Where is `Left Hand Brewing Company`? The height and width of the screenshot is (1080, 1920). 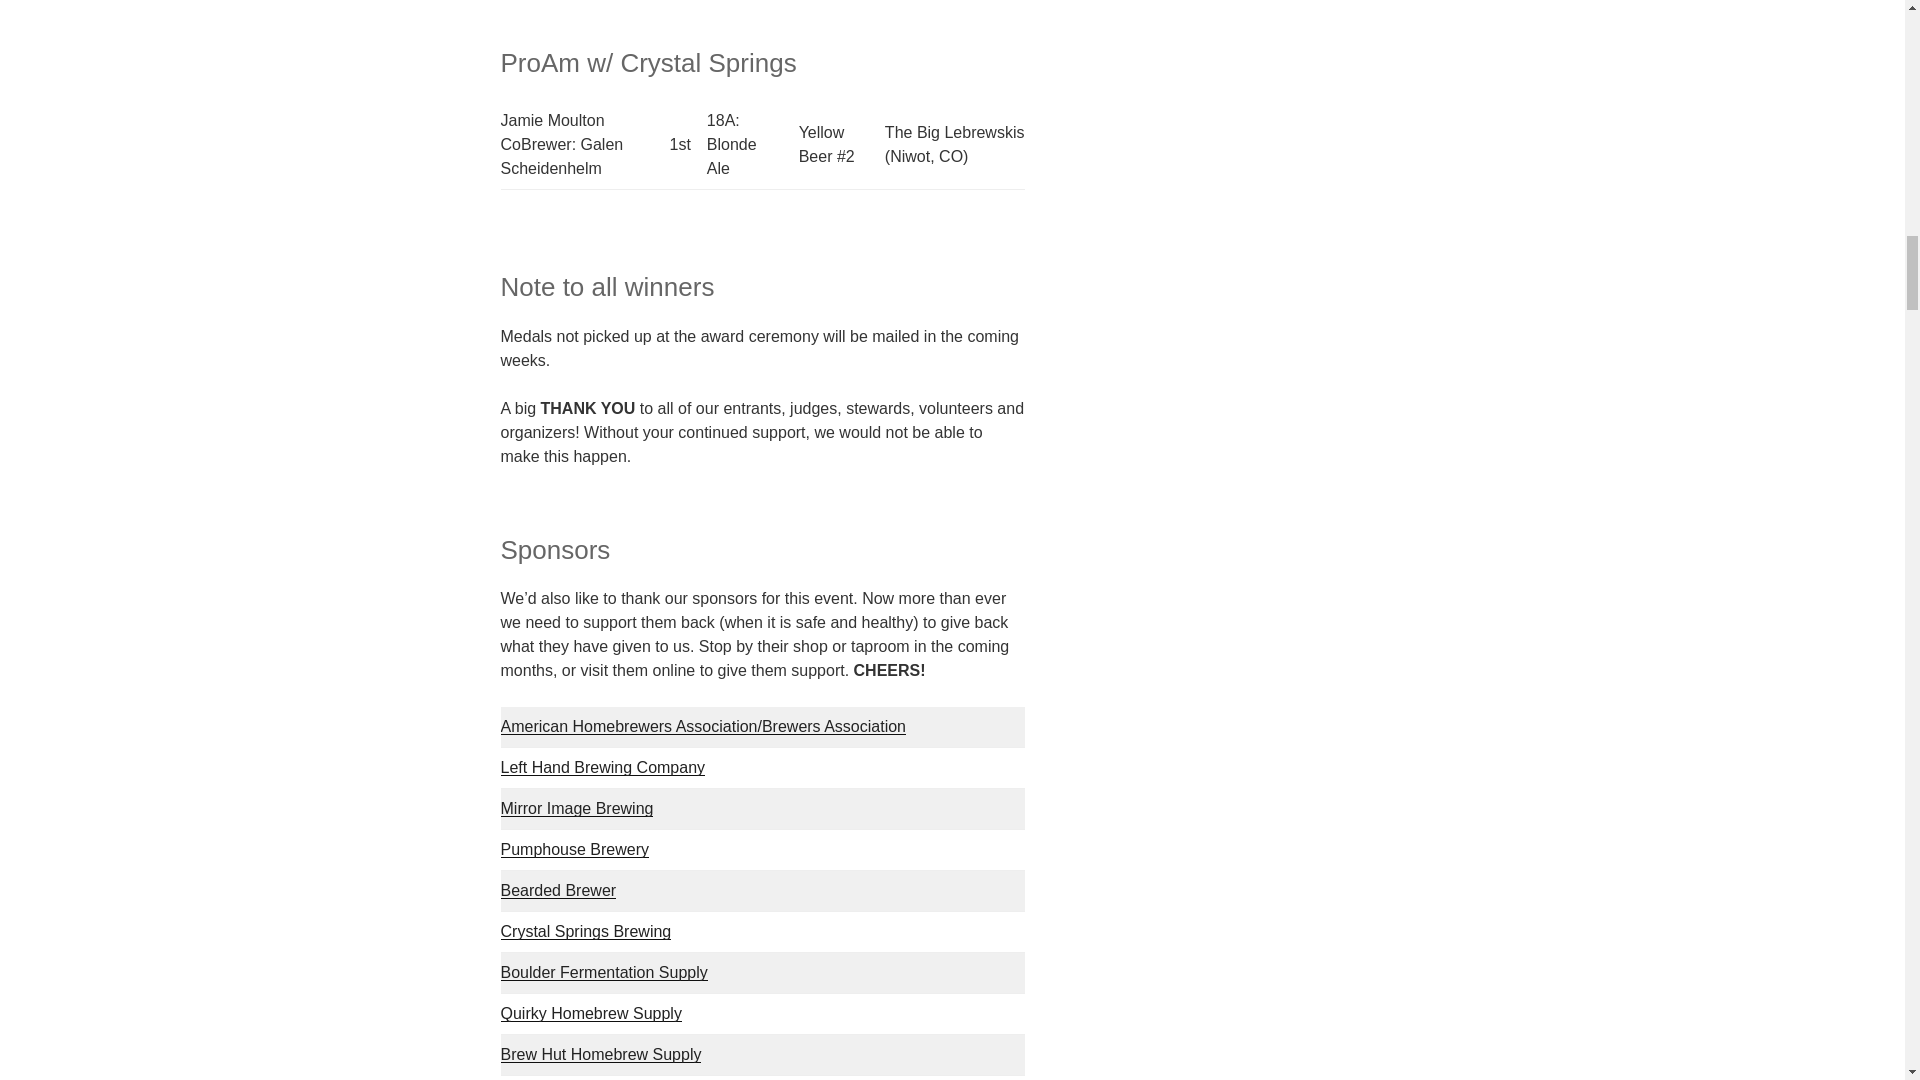
Left Hand Brewing Company is located at coordinates (602, 768).